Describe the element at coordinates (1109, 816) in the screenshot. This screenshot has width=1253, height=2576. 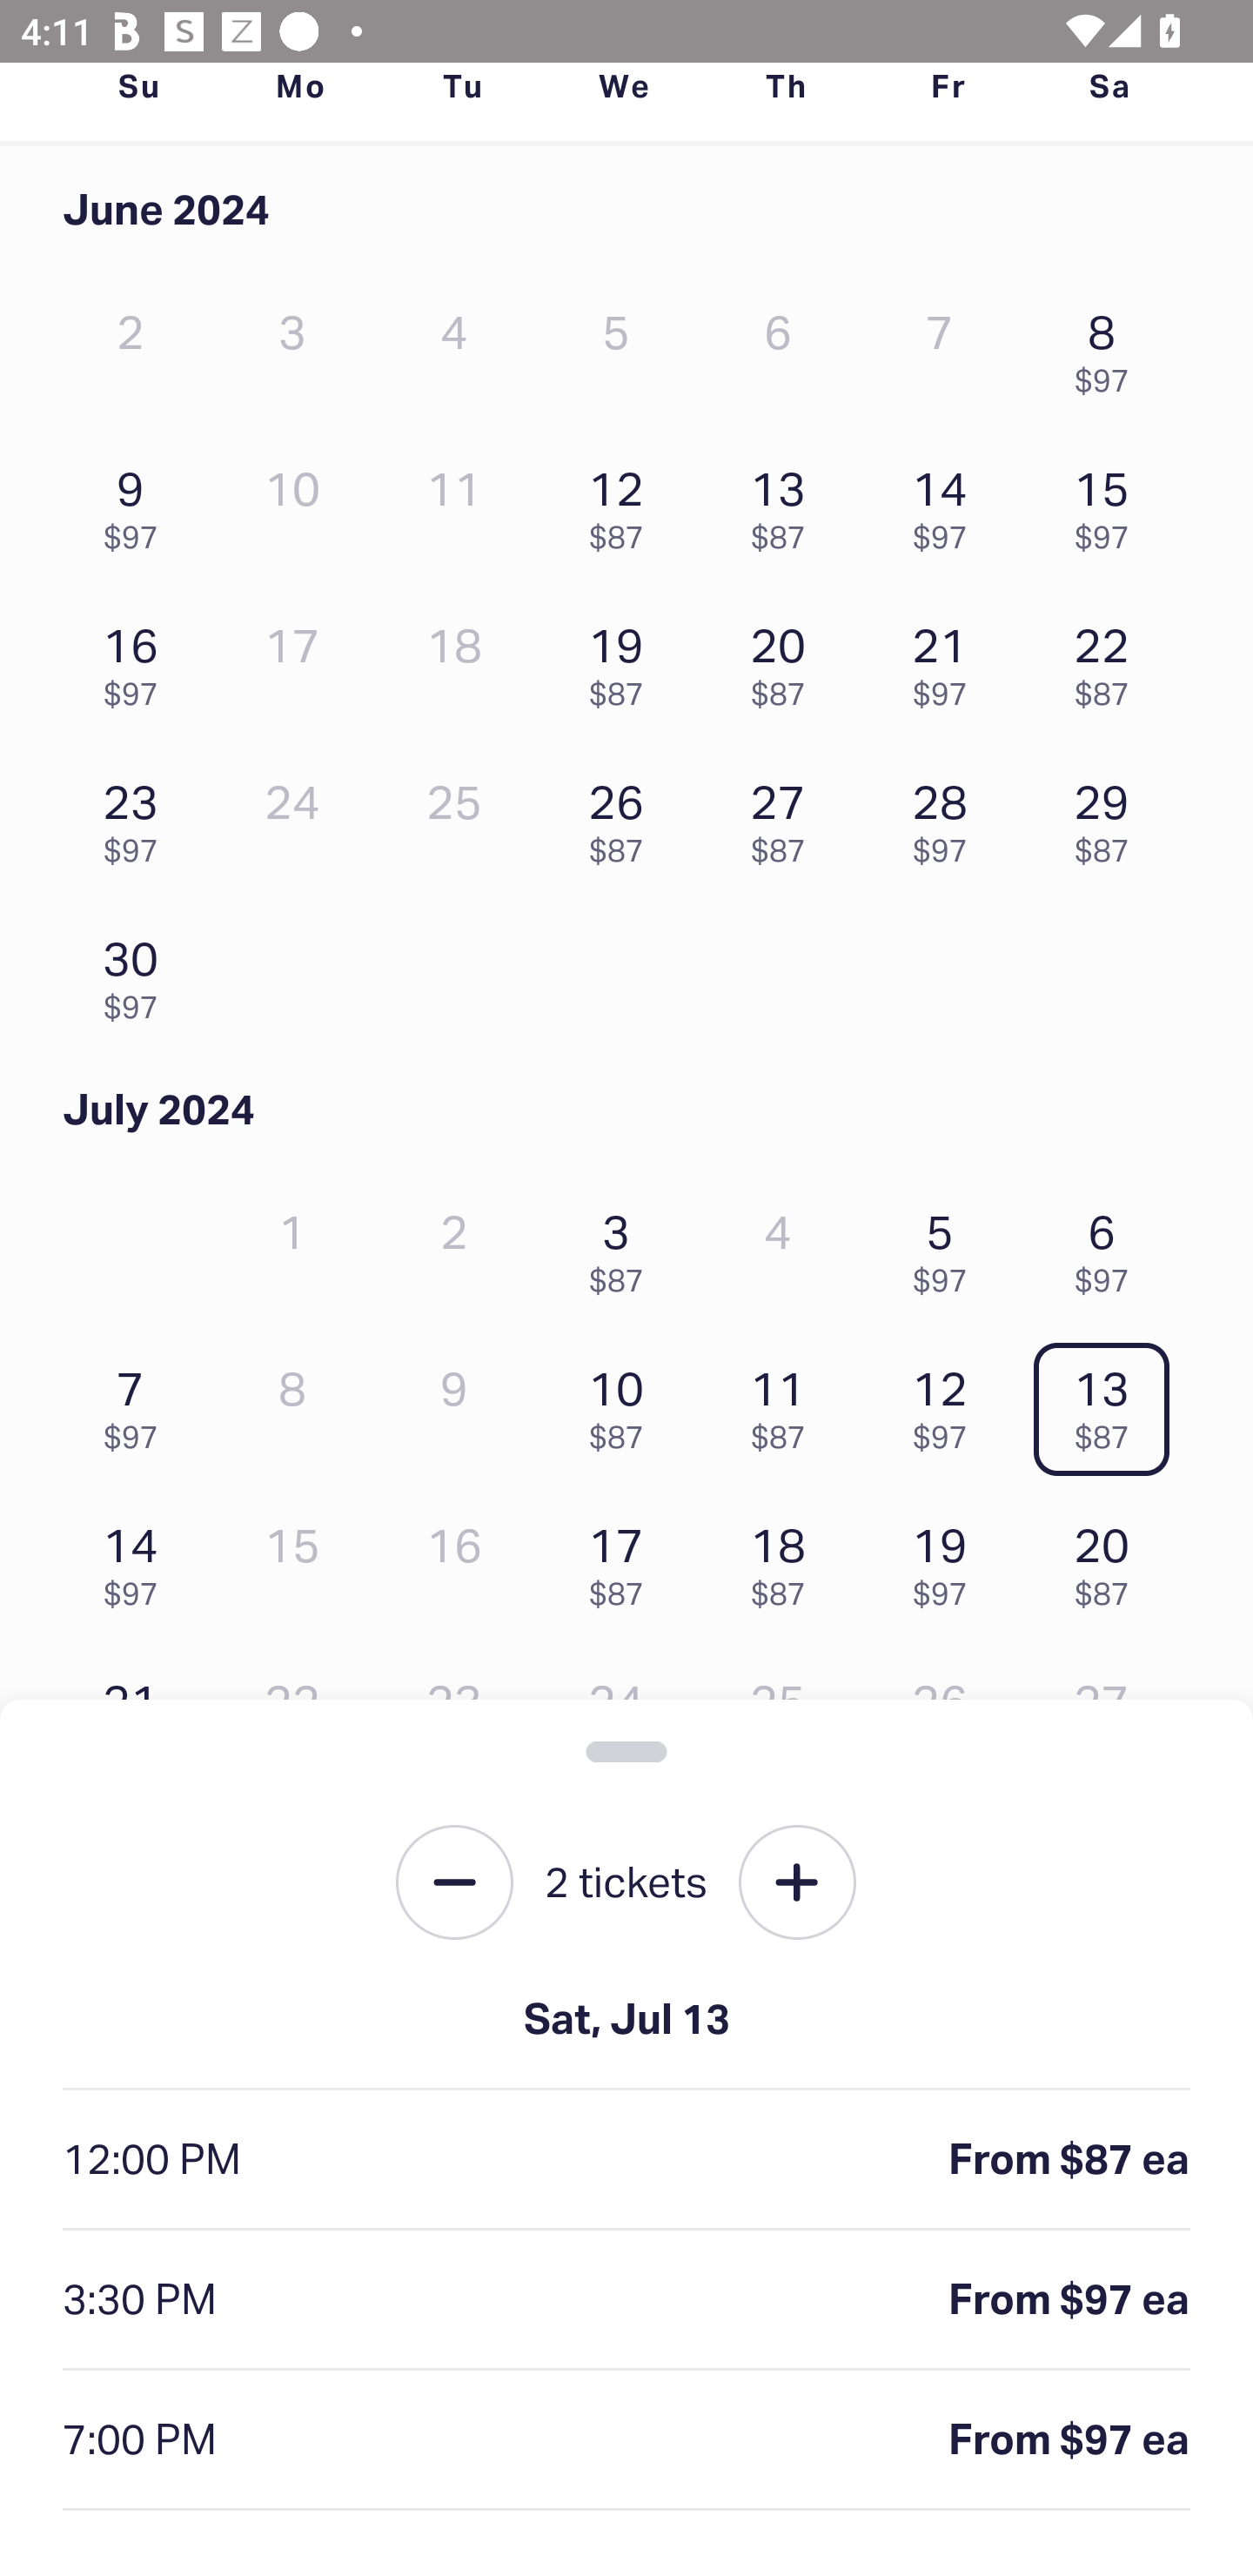
I see `29 $87` at that location.